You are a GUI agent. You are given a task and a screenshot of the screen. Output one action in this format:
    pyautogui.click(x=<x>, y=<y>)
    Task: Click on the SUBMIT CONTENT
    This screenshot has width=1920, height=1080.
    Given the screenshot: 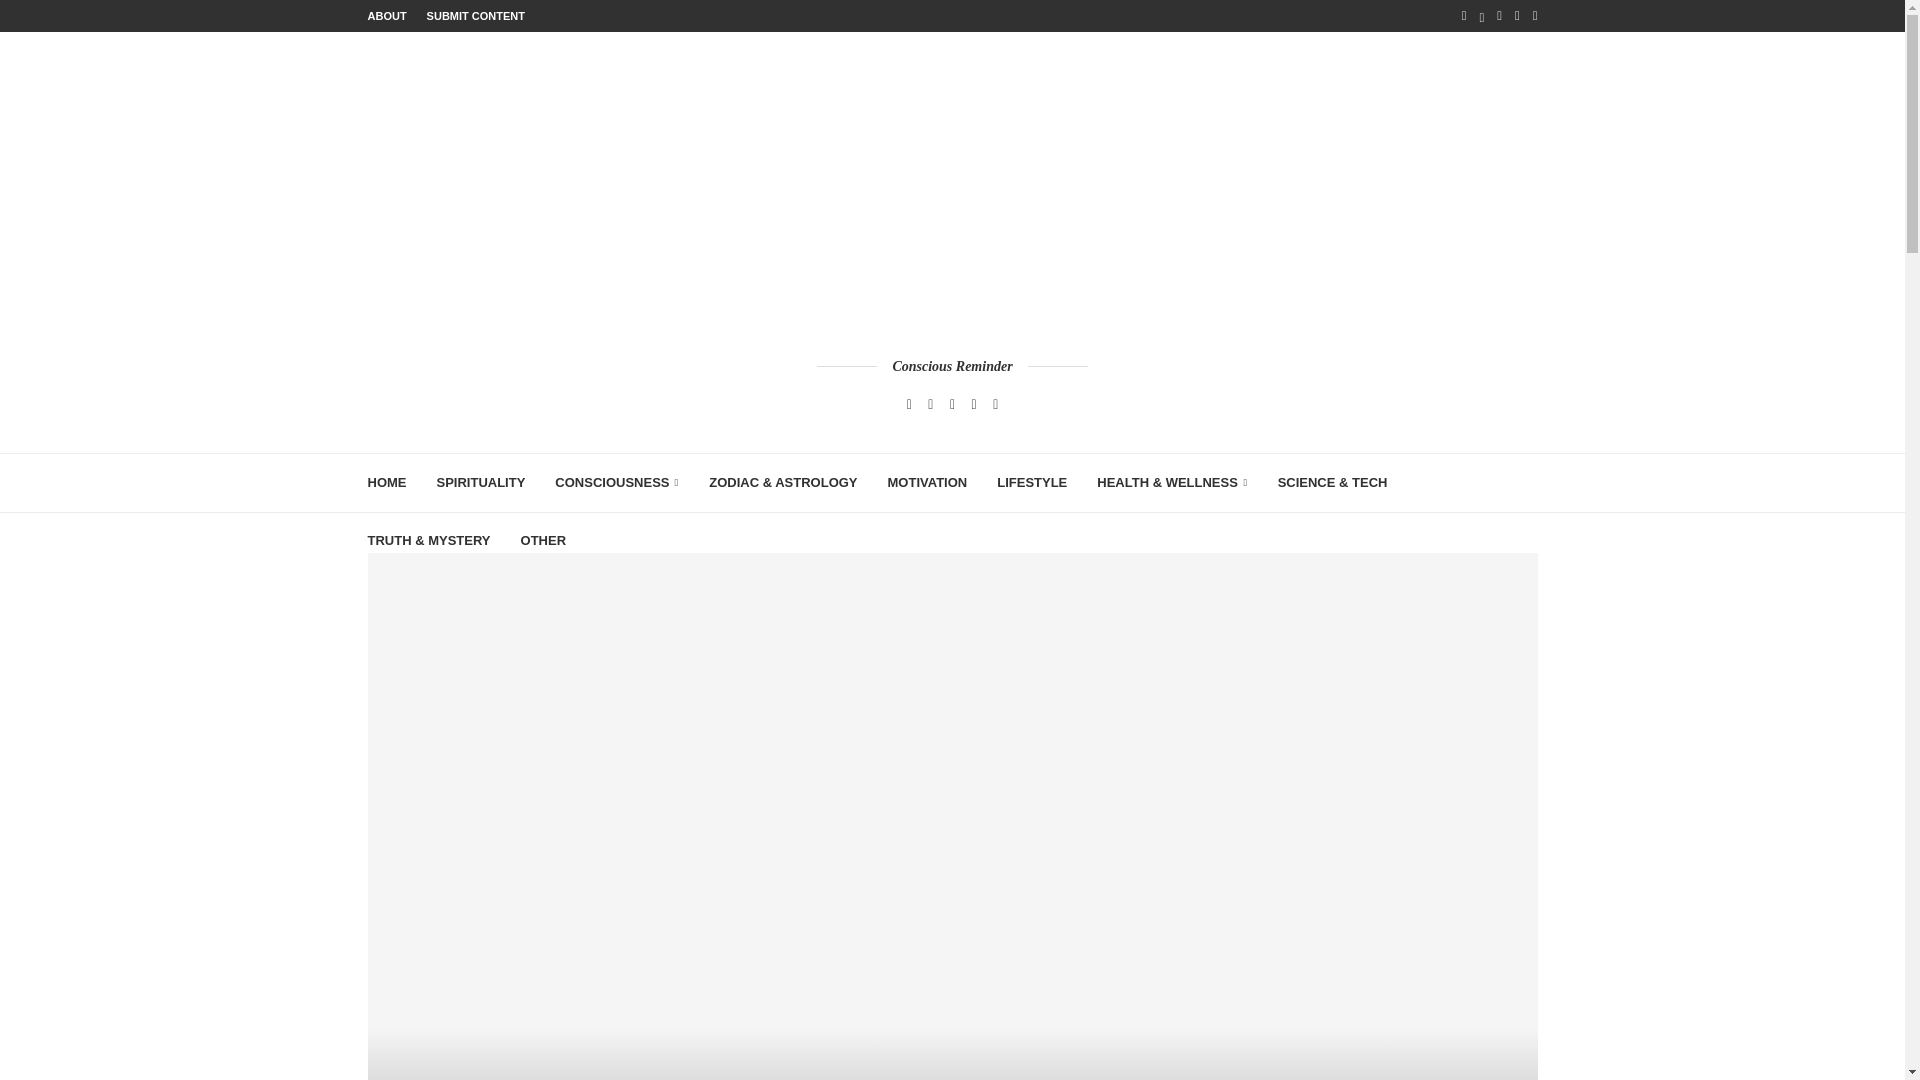 What is the action you would take?
    pyautogui.click(x=475, y=16)
    